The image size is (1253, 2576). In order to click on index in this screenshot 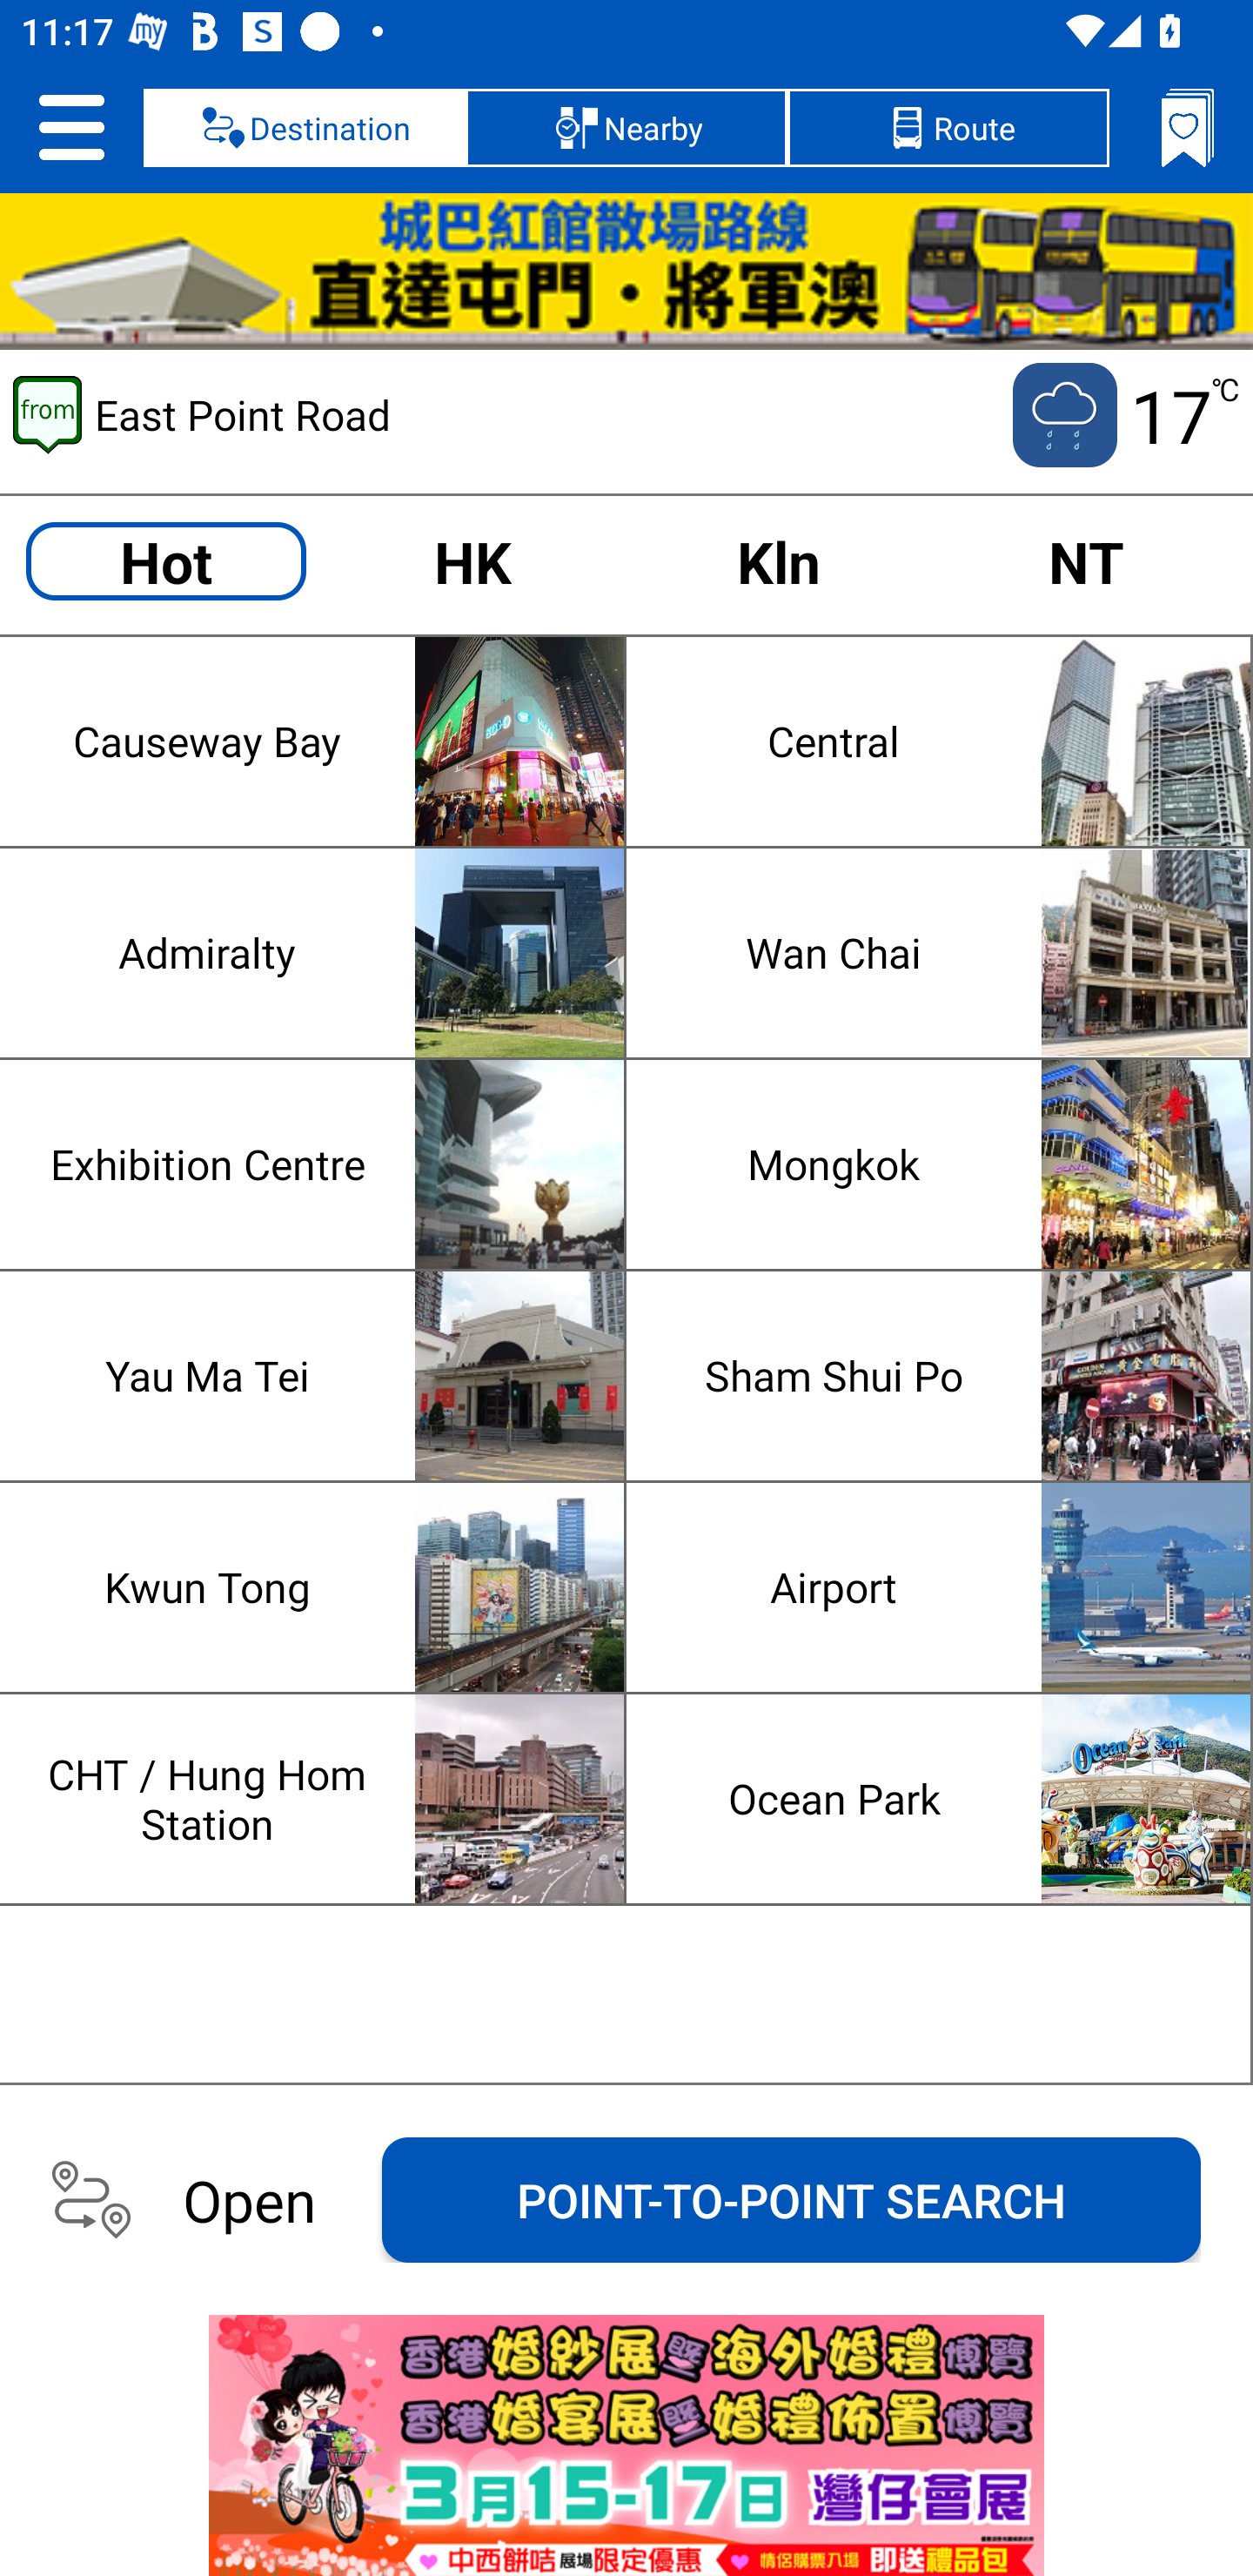, I will do `click(626, 2445)`.